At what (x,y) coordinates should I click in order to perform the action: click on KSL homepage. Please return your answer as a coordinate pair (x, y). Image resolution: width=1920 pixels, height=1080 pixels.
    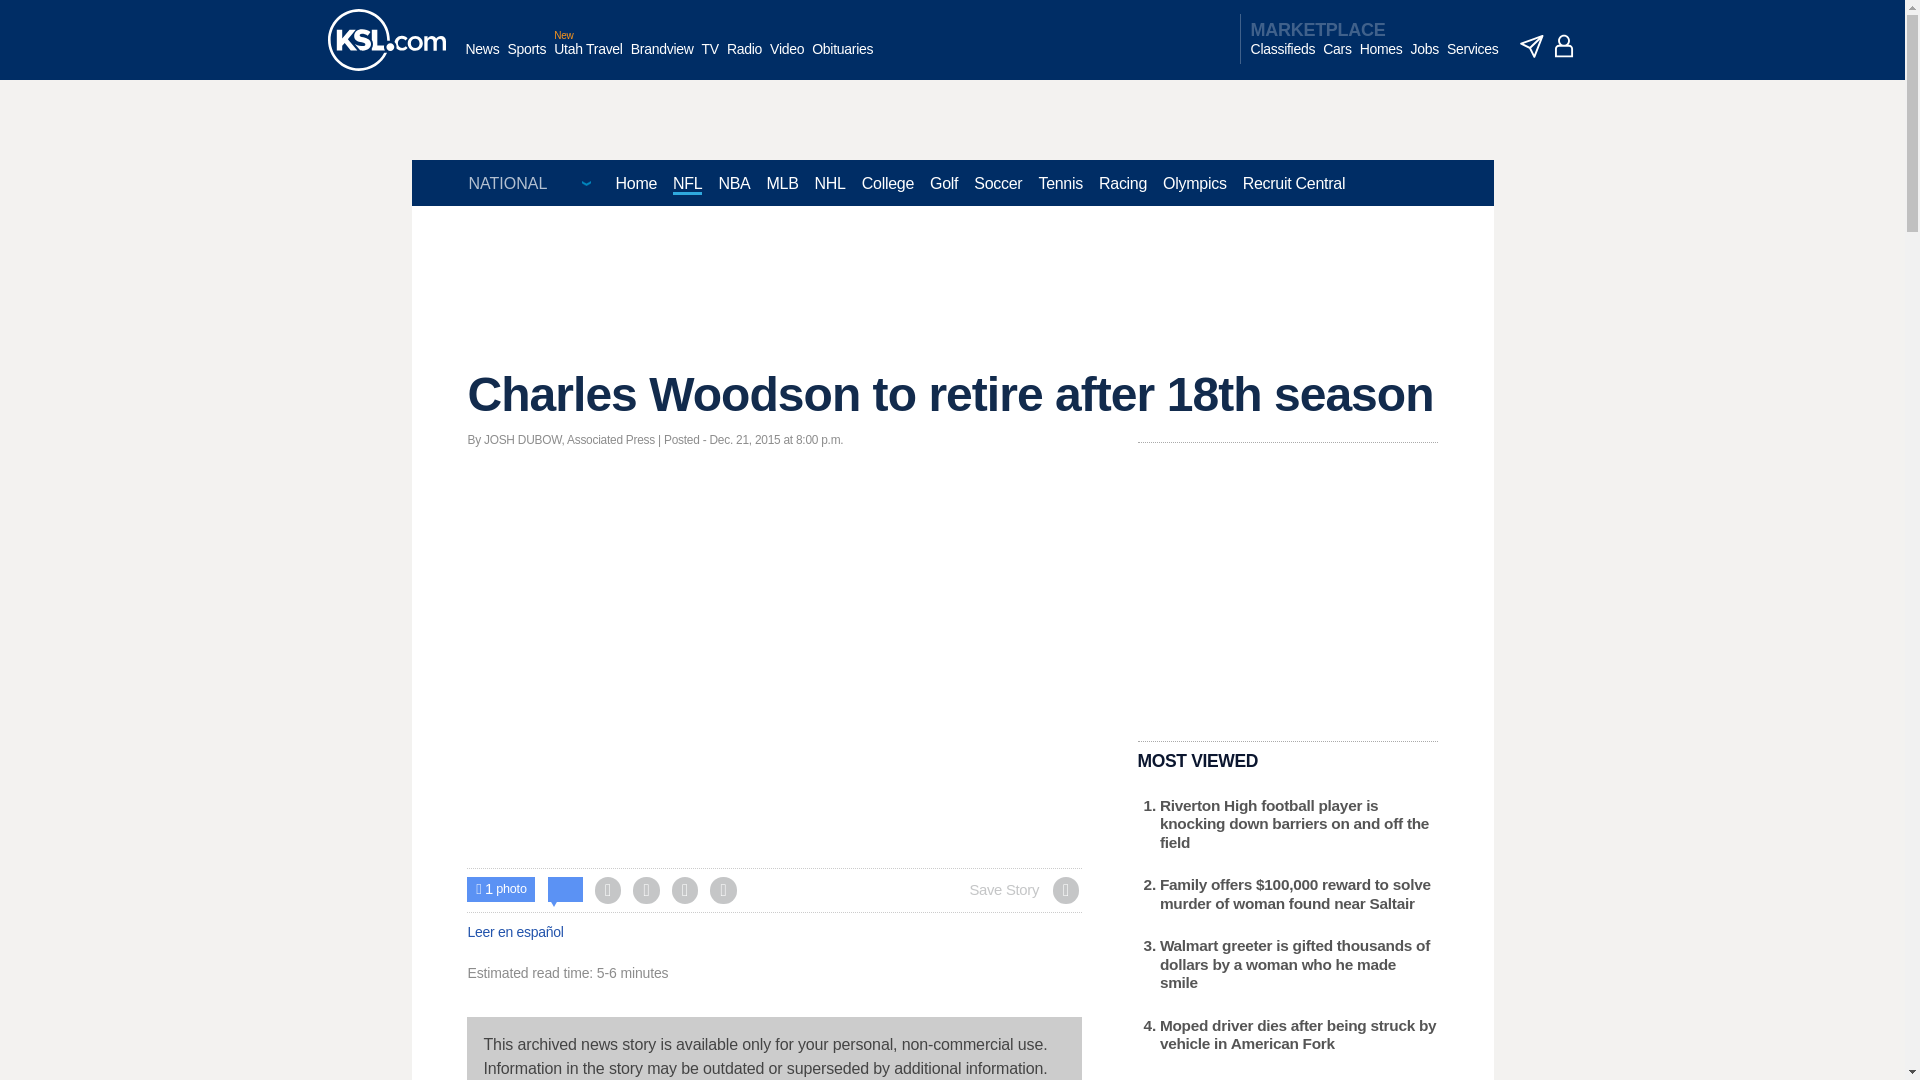
    Looking at the image, I should click on (386, 40).